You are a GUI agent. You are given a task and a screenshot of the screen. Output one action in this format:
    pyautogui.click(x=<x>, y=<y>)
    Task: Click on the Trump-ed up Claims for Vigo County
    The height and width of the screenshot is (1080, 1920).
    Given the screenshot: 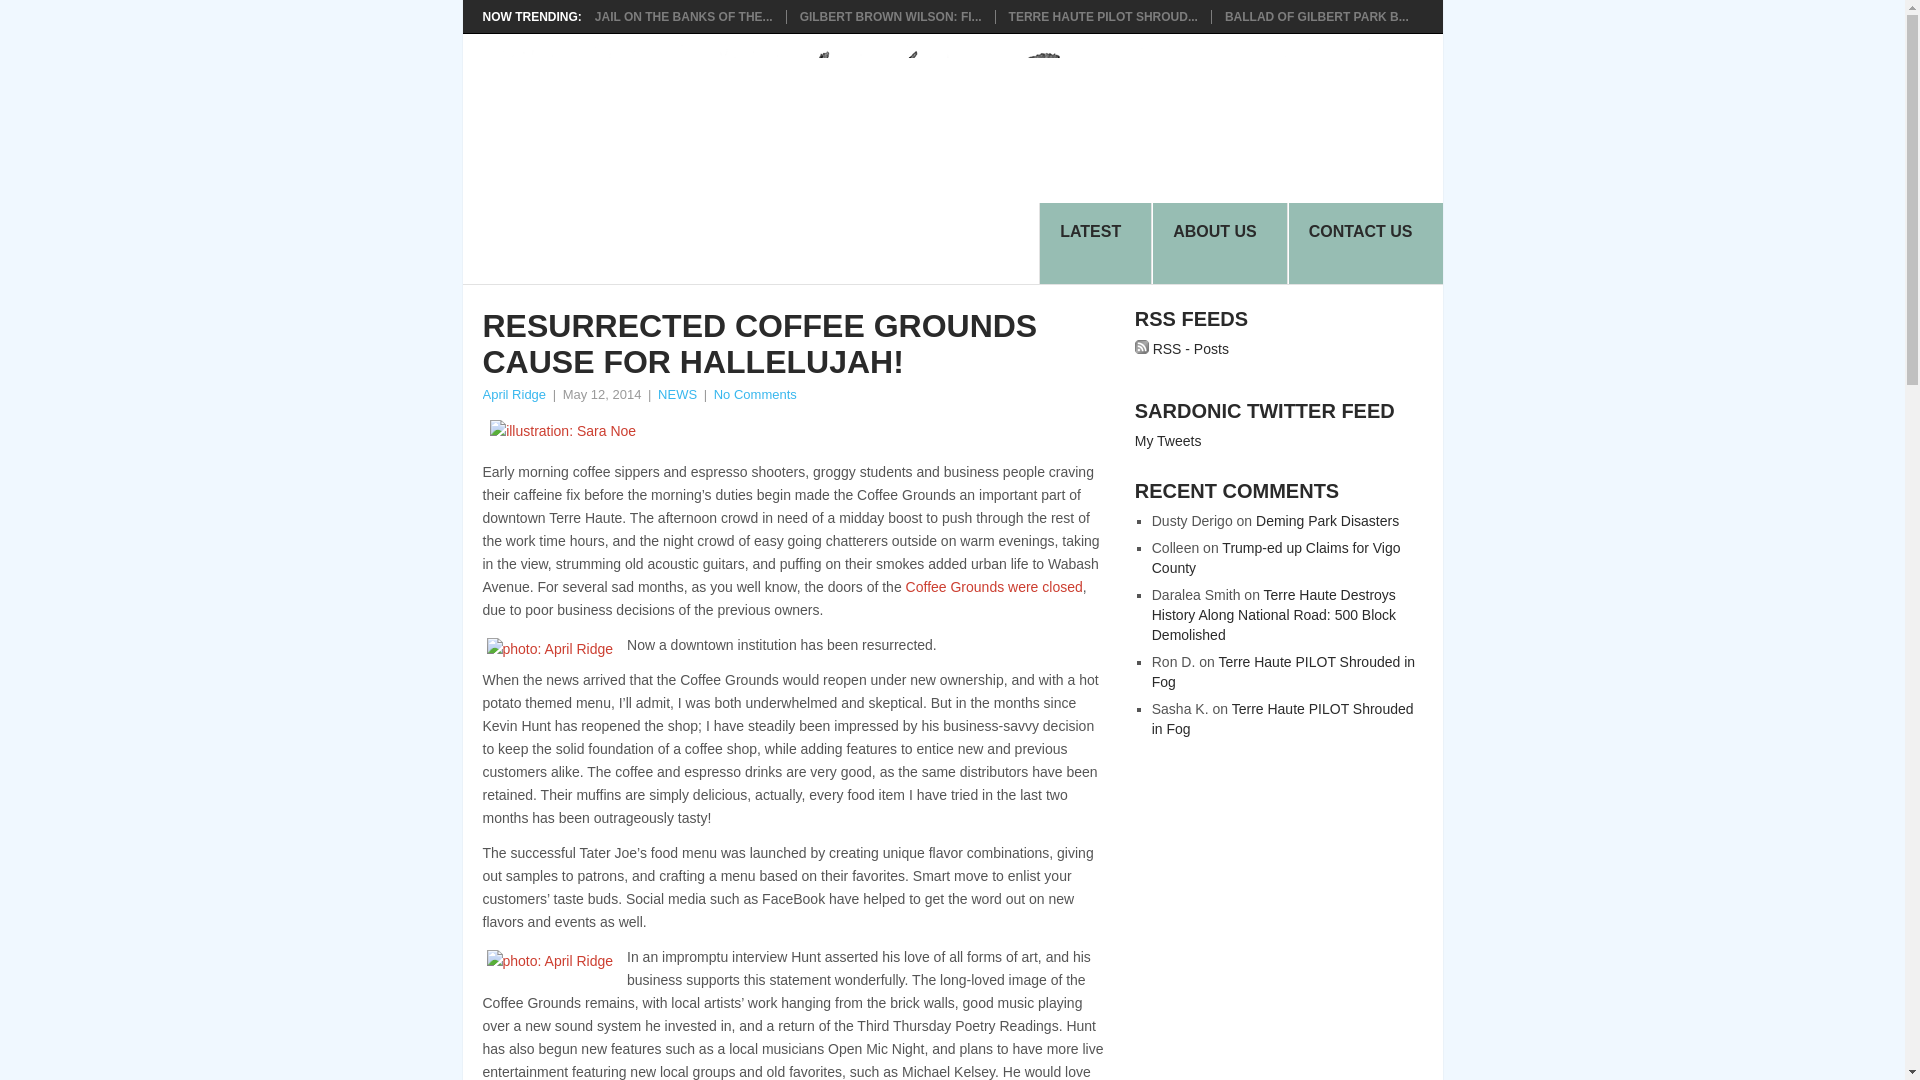 What is the action you would take?
    pyautogui.click(x=1276, y=558)
    